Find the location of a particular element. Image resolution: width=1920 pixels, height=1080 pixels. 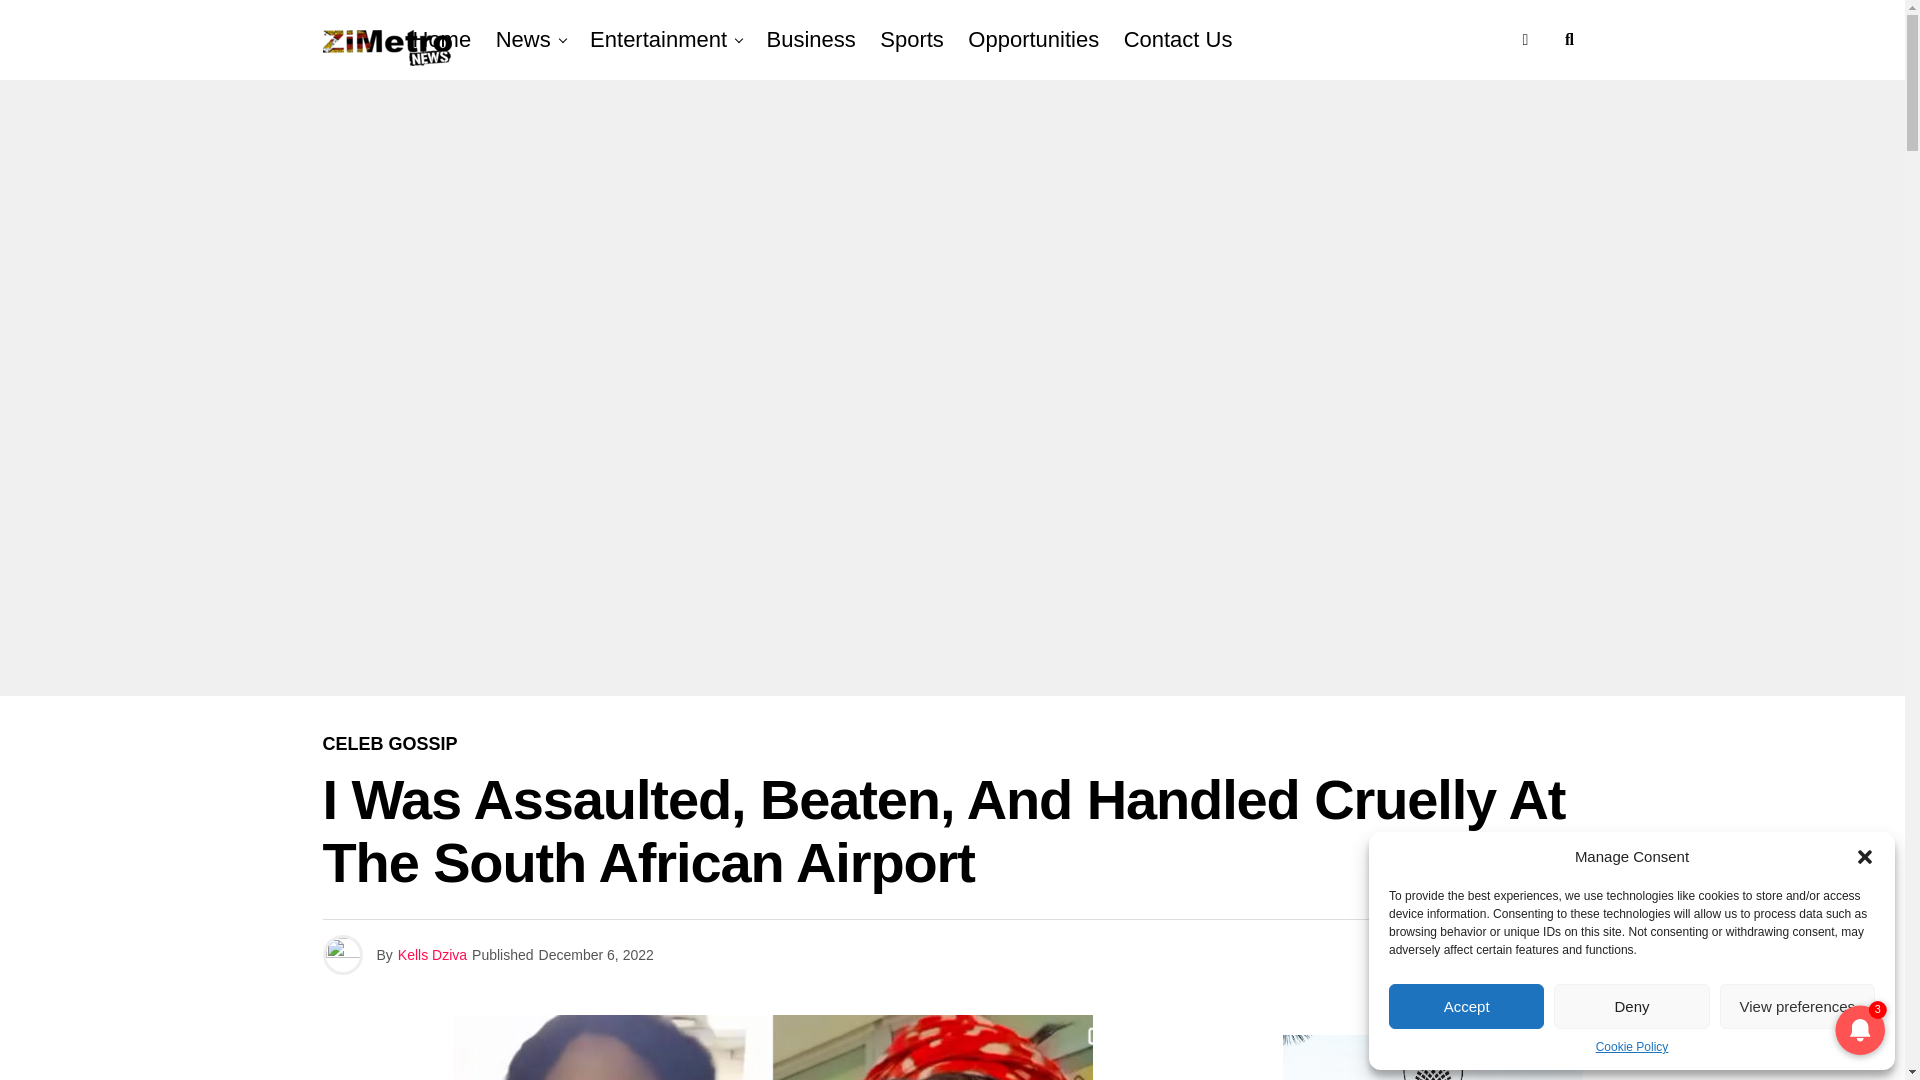

Contact Us is located at coordinates (1178, 40).